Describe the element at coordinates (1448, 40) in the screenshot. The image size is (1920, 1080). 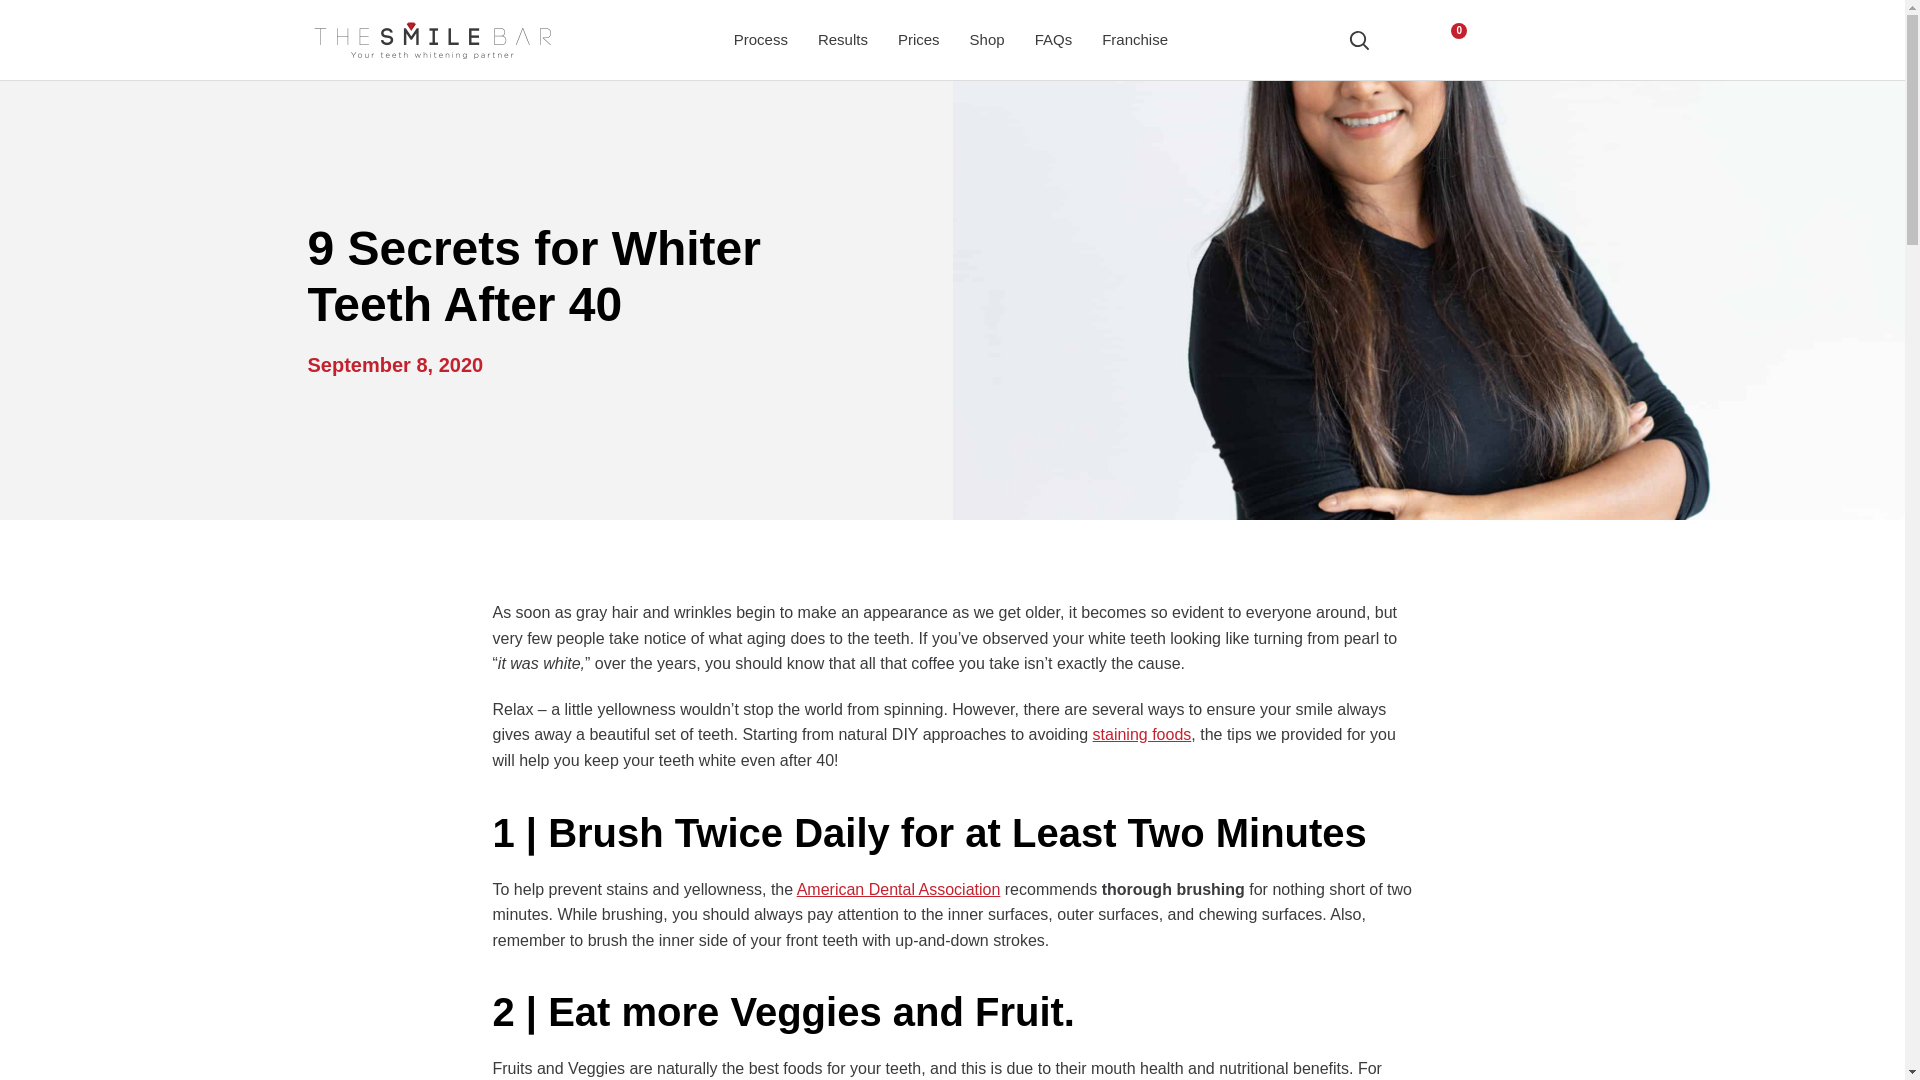
I see `0` at that location.